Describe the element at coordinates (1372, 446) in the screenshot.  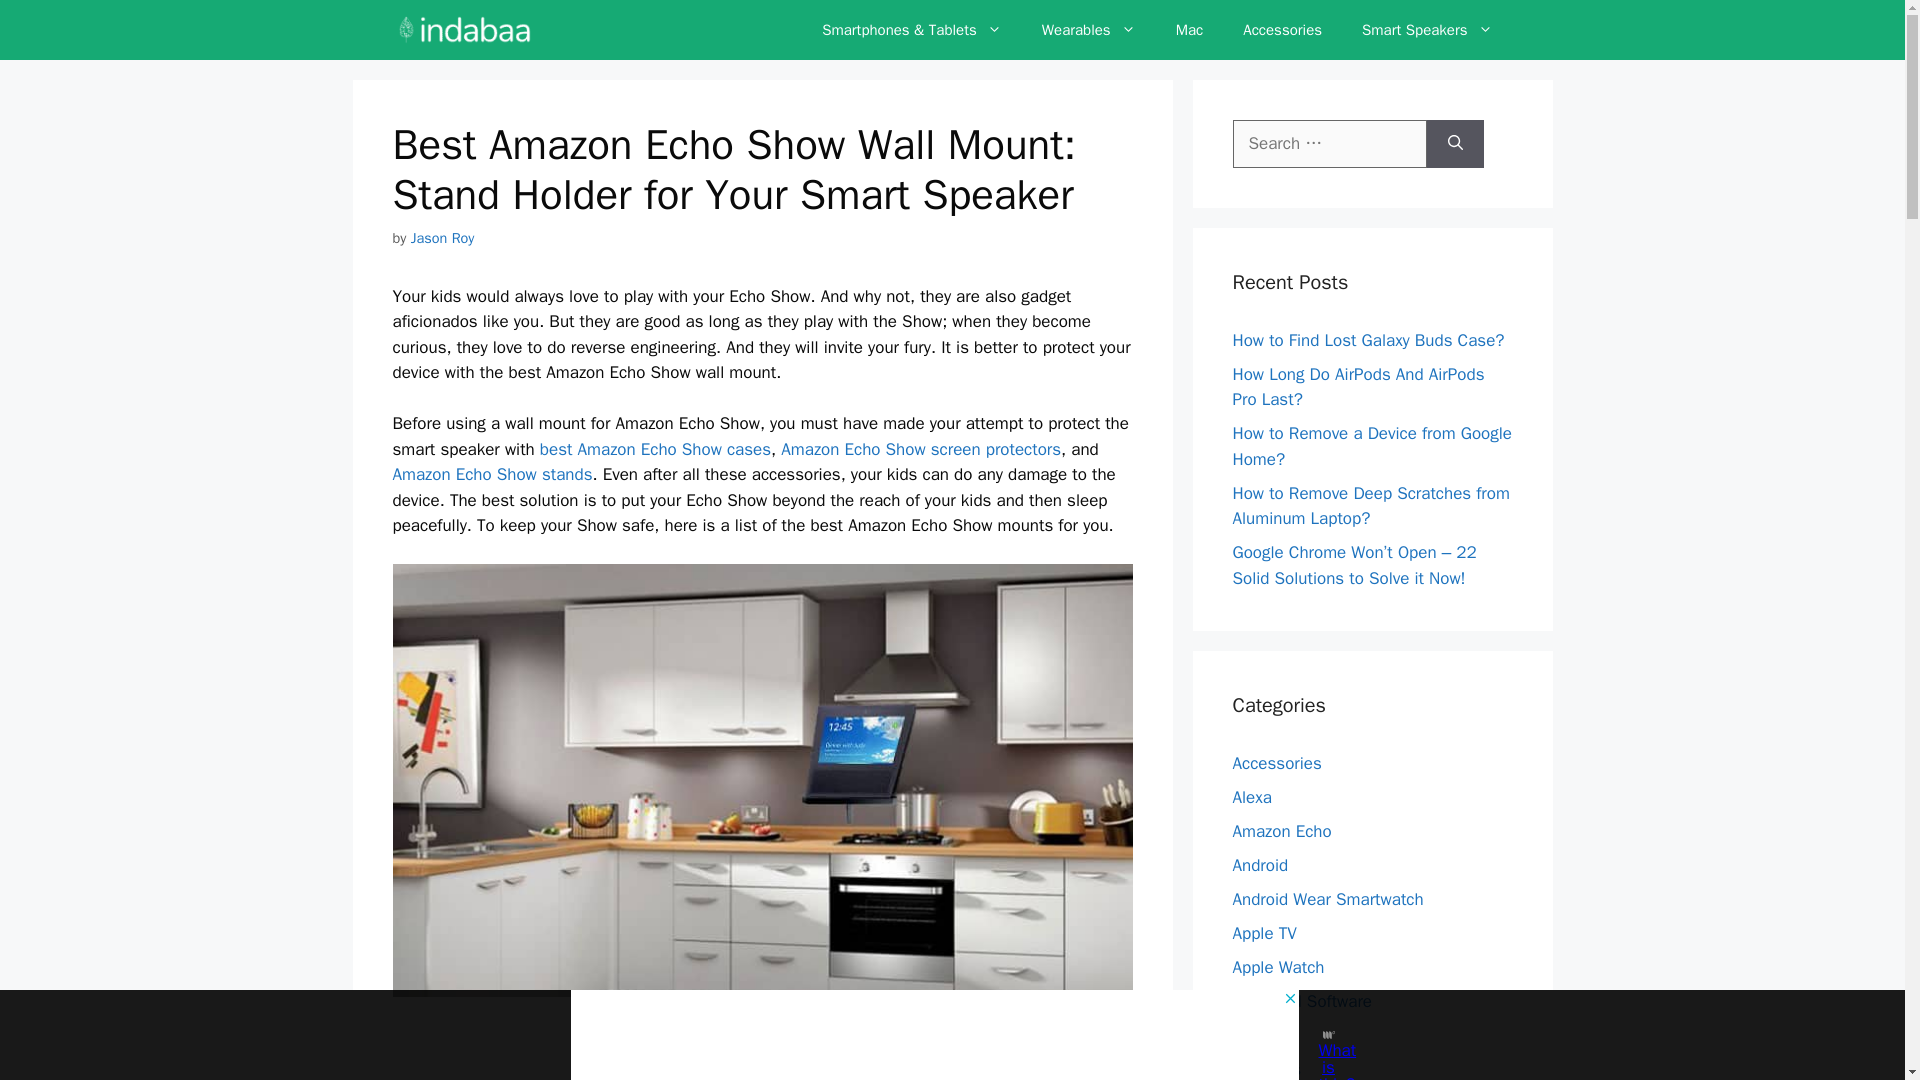
I see `How to Remove a Device from Google Home?` at that location.